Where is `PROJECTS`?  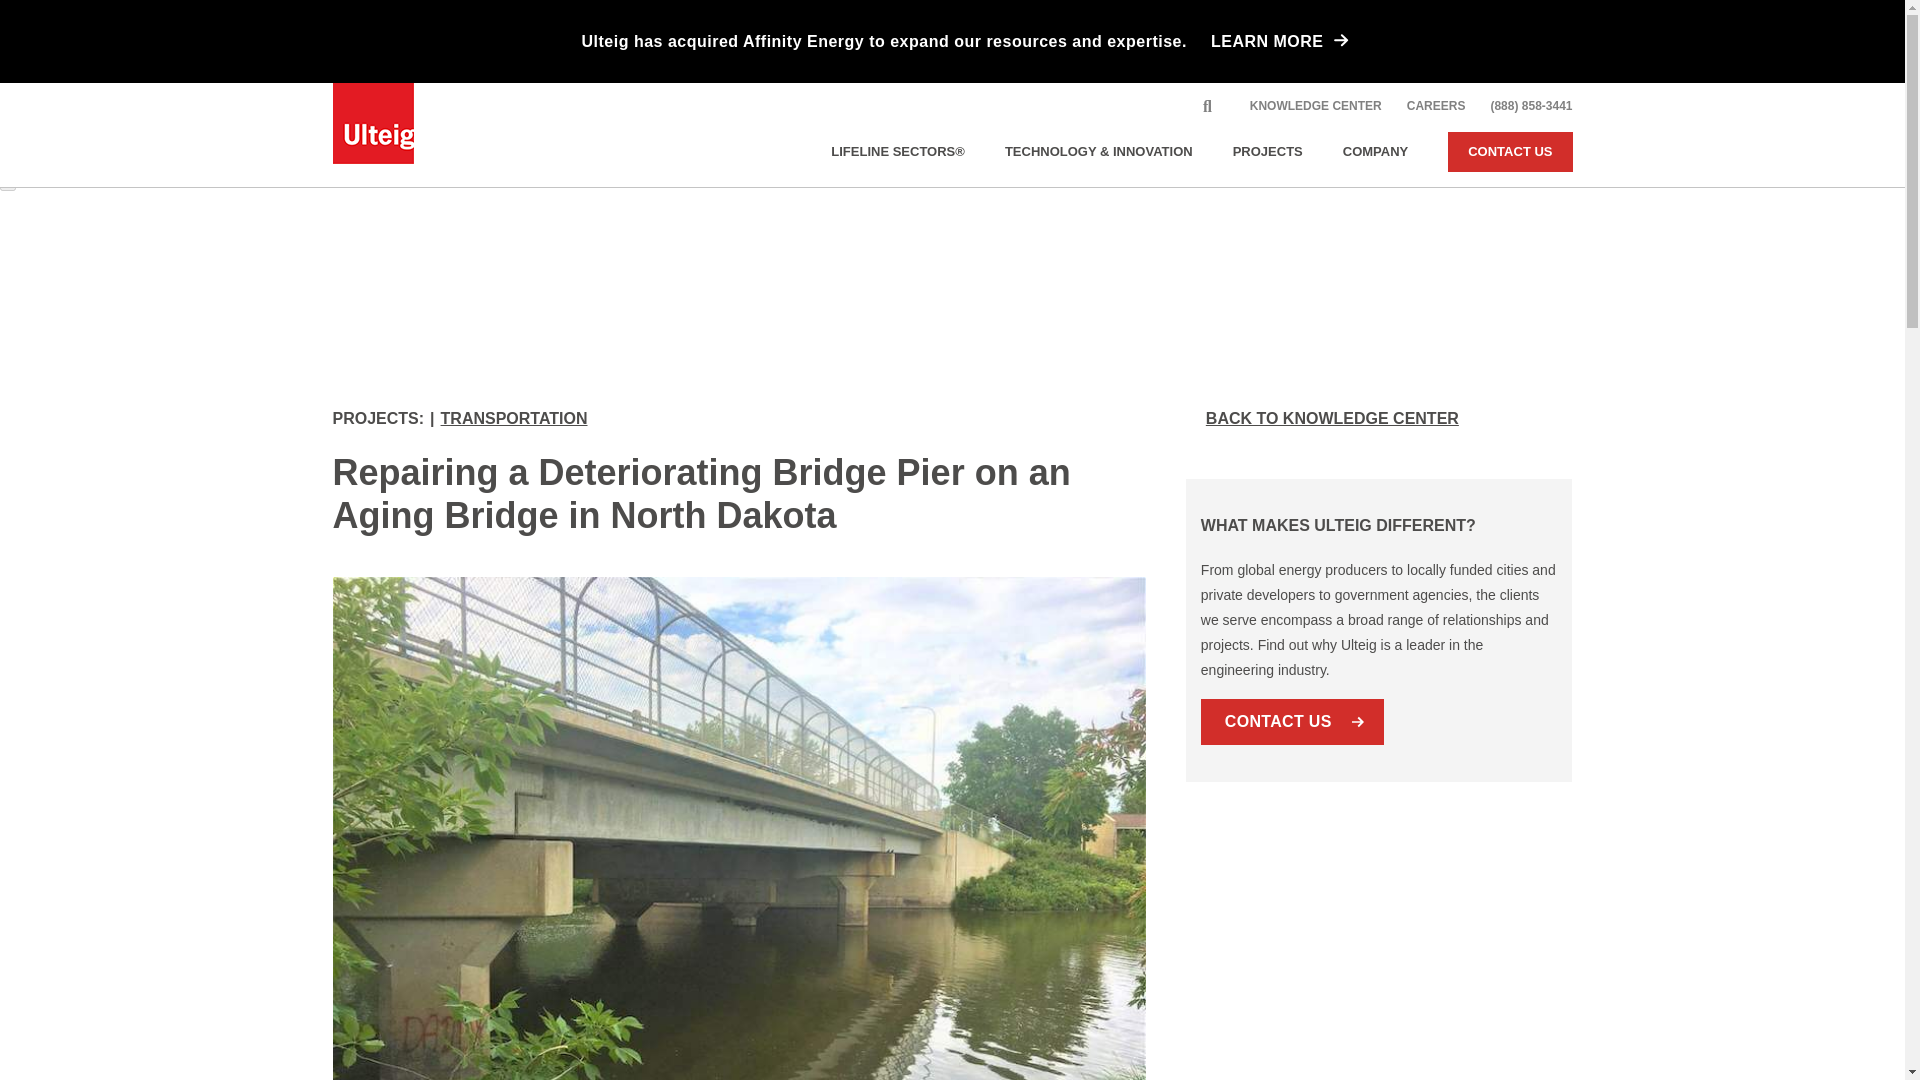
PROJECTS is located at coordinates (1268, 151).